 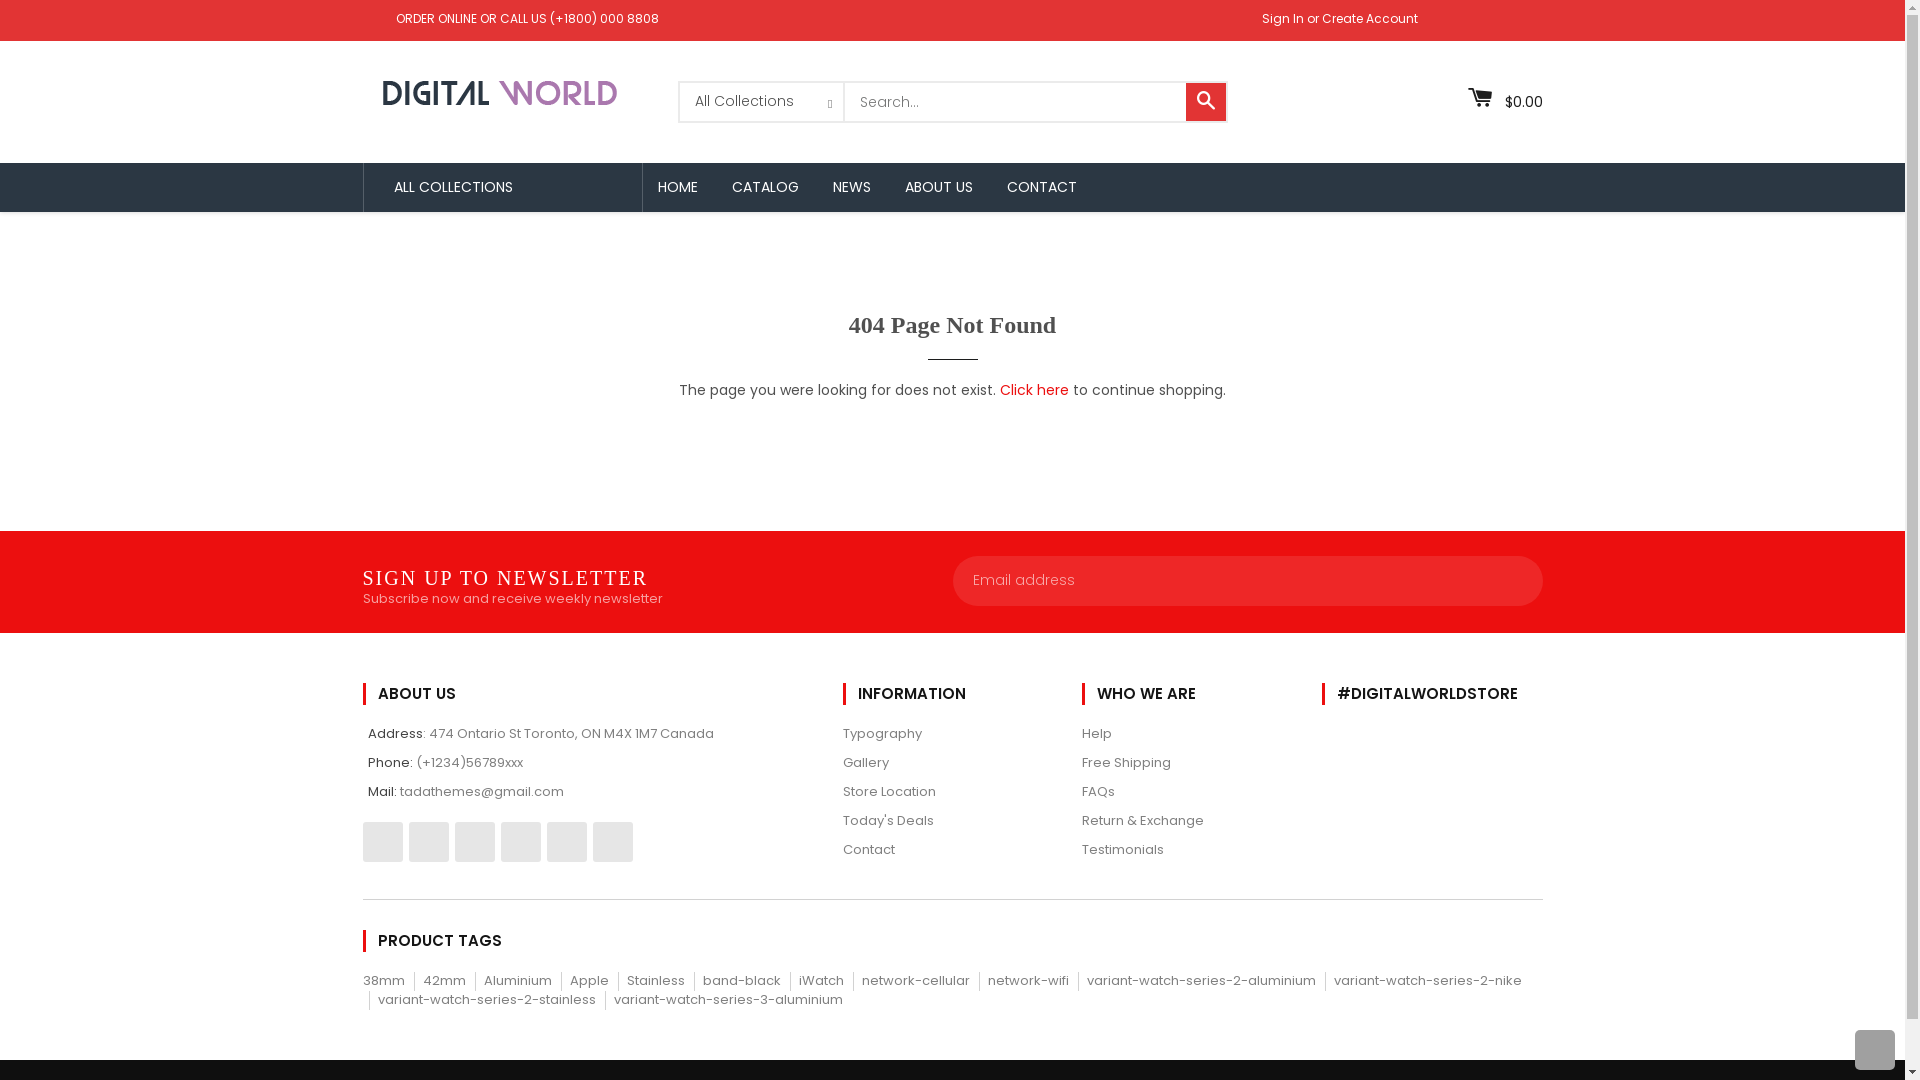 I want to click on HOME, so click(x=677, y=187).